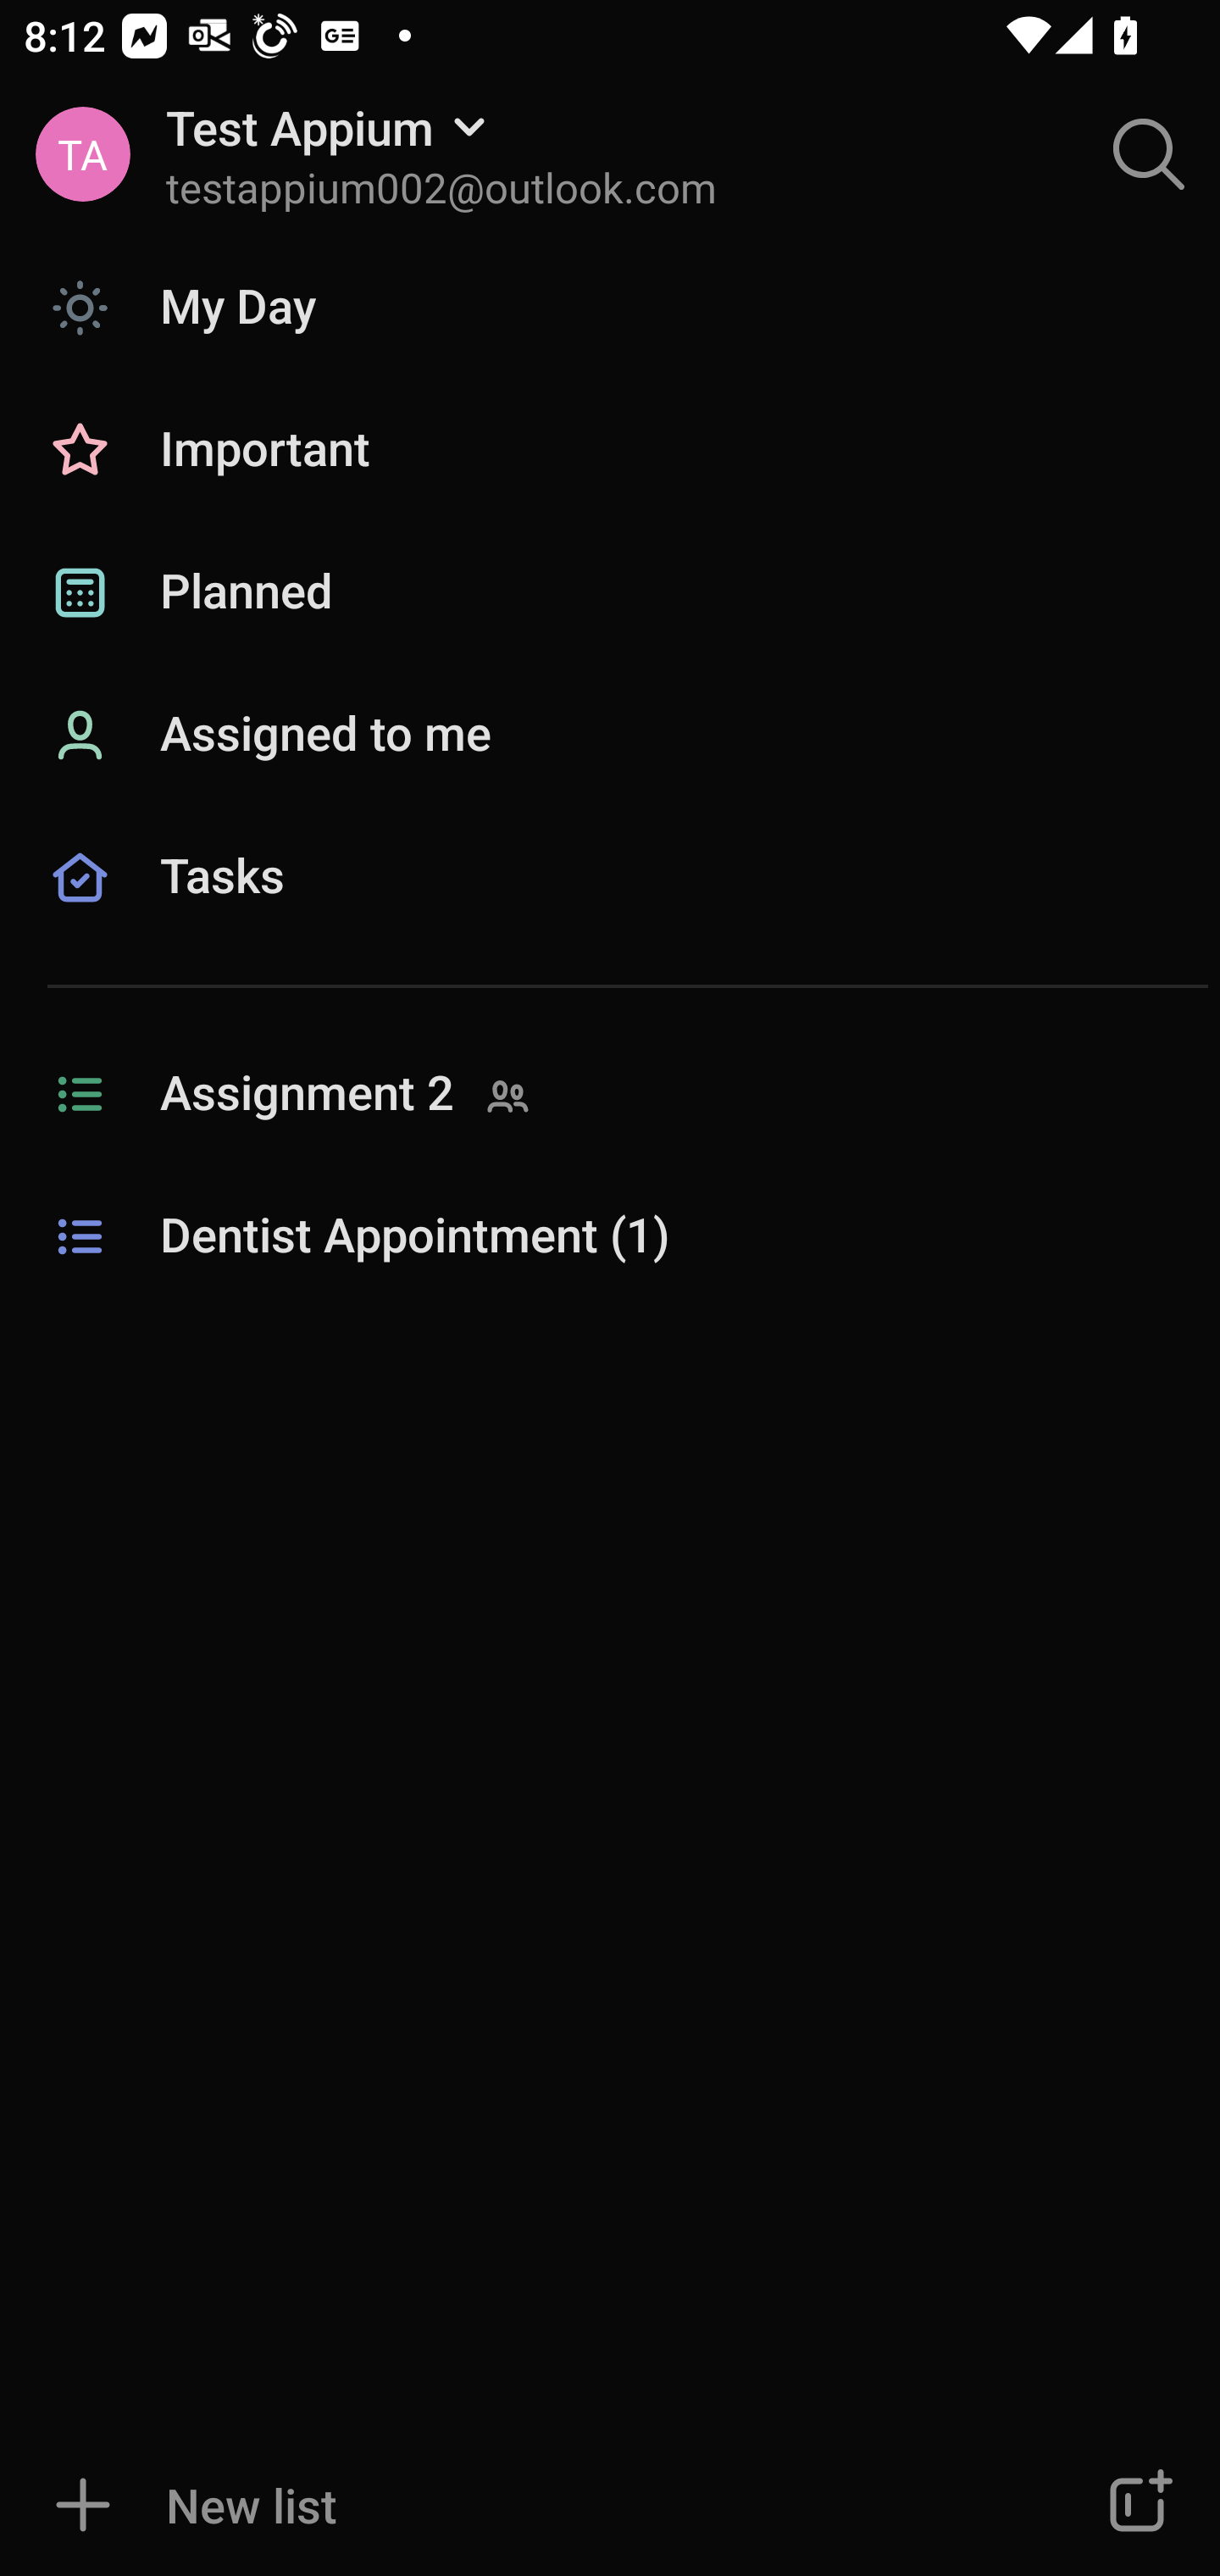  I want to click on Enter search, so click(1149, 154).